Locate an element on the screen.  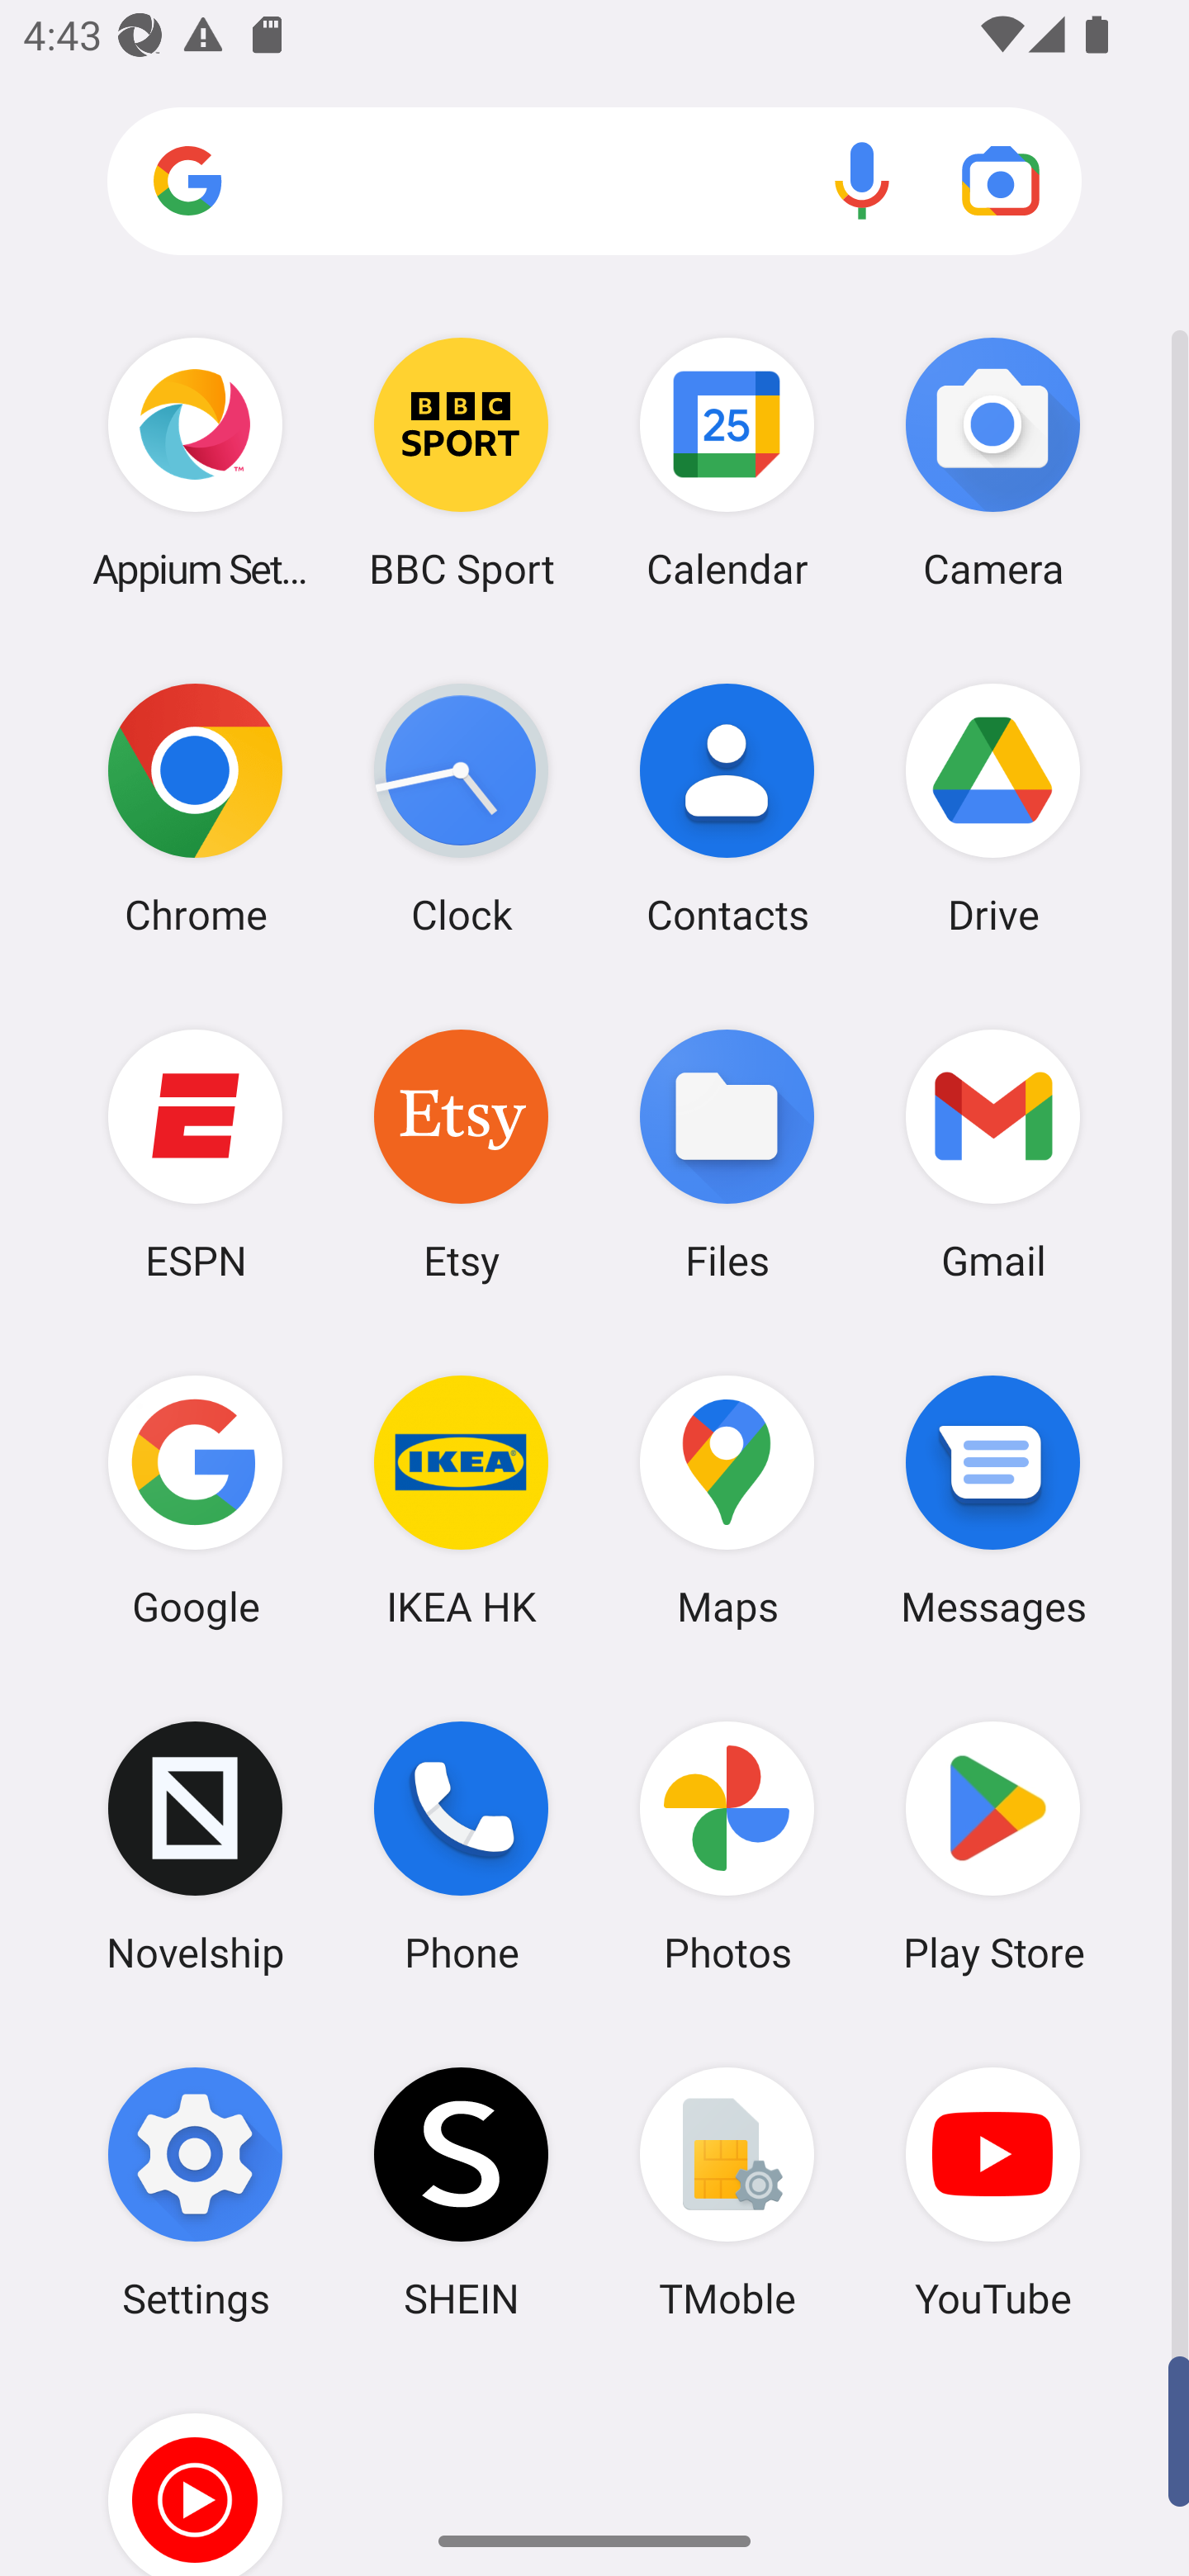
Settings is located at coordinates (195, 2192).